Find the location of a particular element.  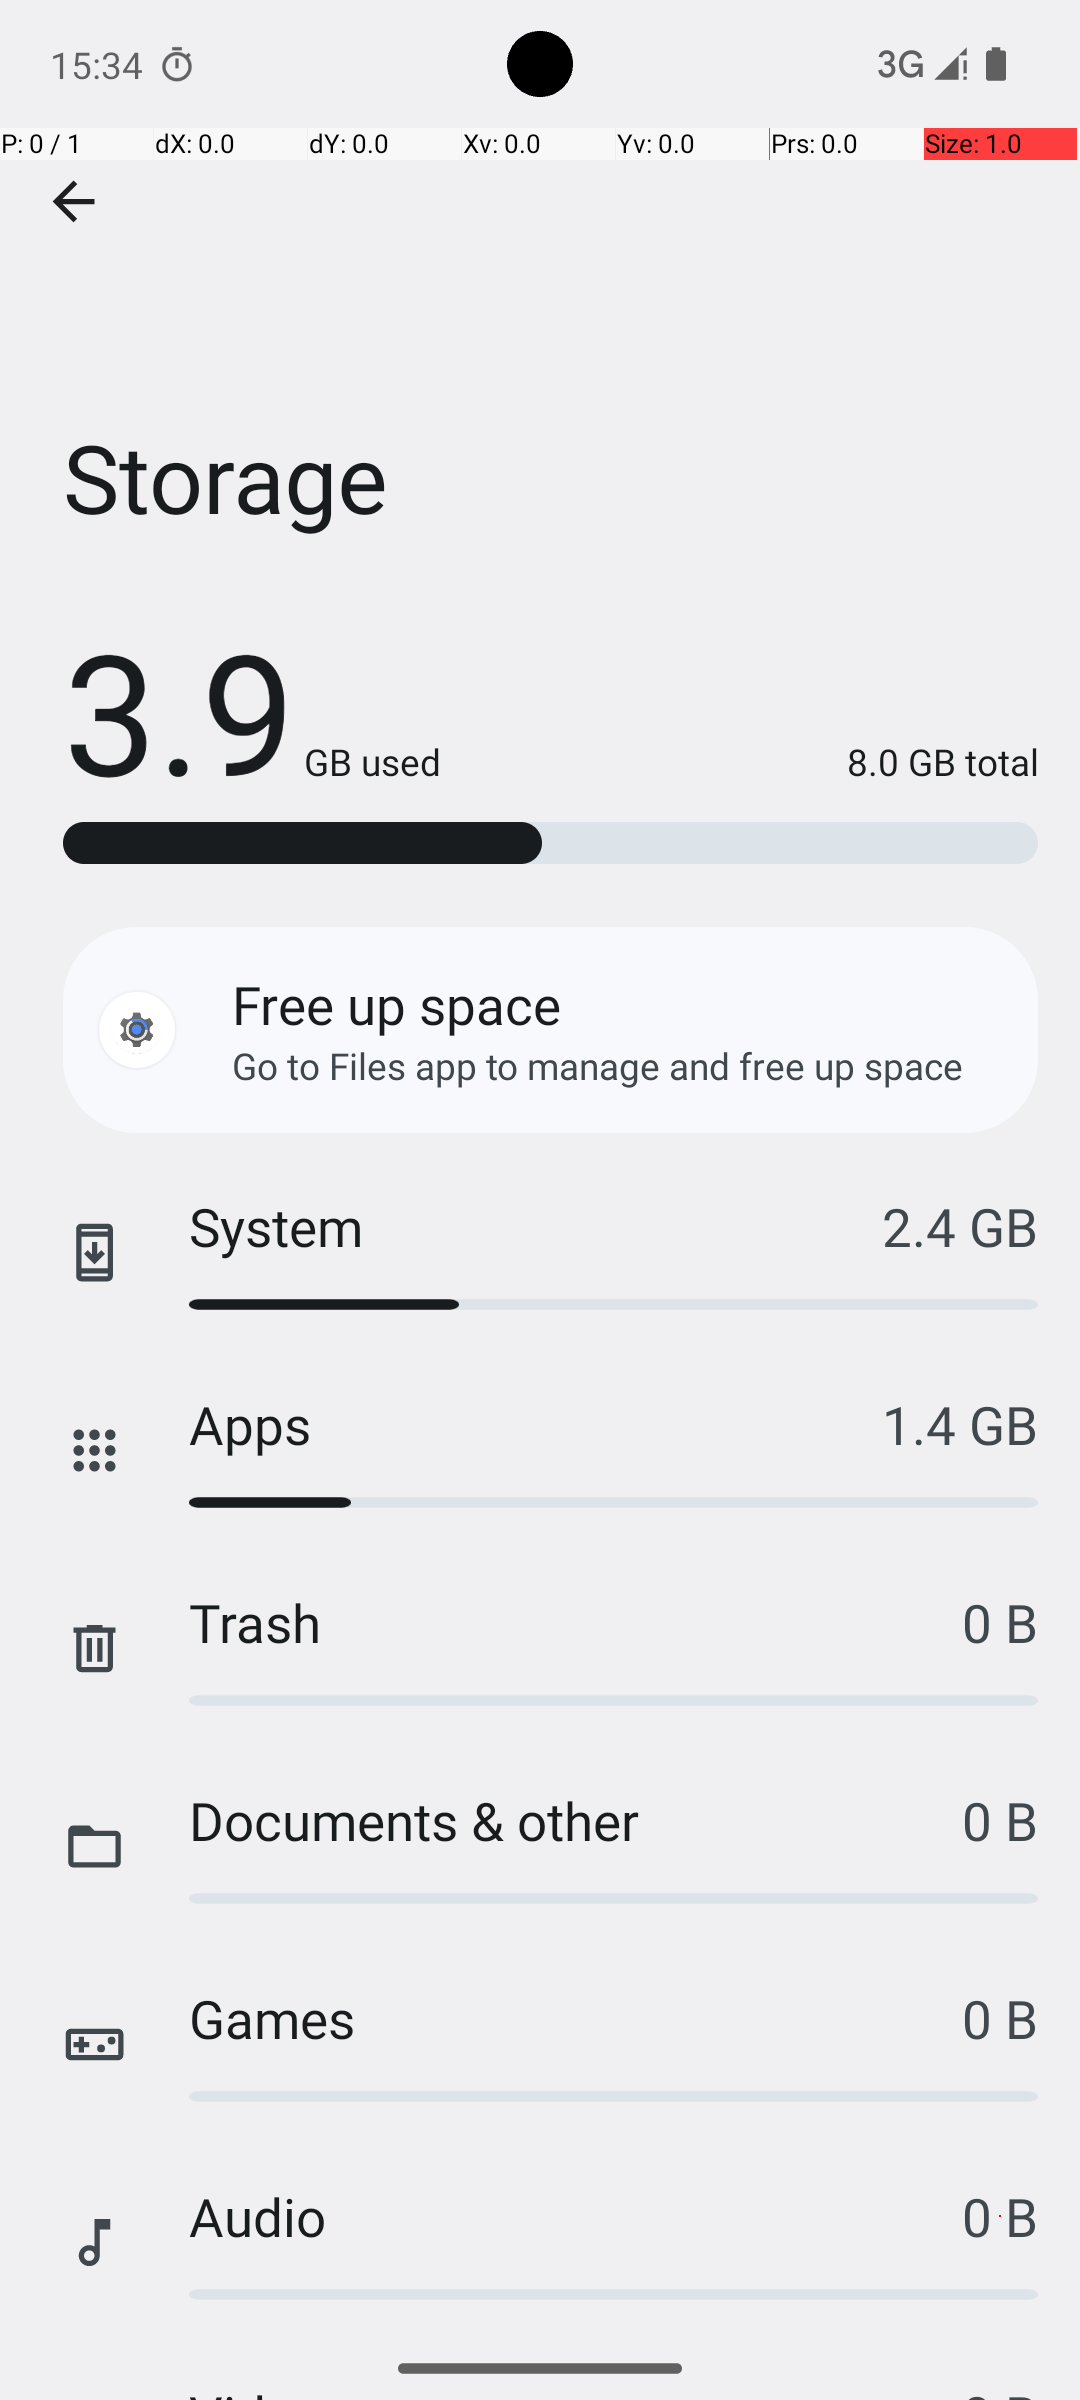

3.9 GB used is located at coordinates (252, 710).